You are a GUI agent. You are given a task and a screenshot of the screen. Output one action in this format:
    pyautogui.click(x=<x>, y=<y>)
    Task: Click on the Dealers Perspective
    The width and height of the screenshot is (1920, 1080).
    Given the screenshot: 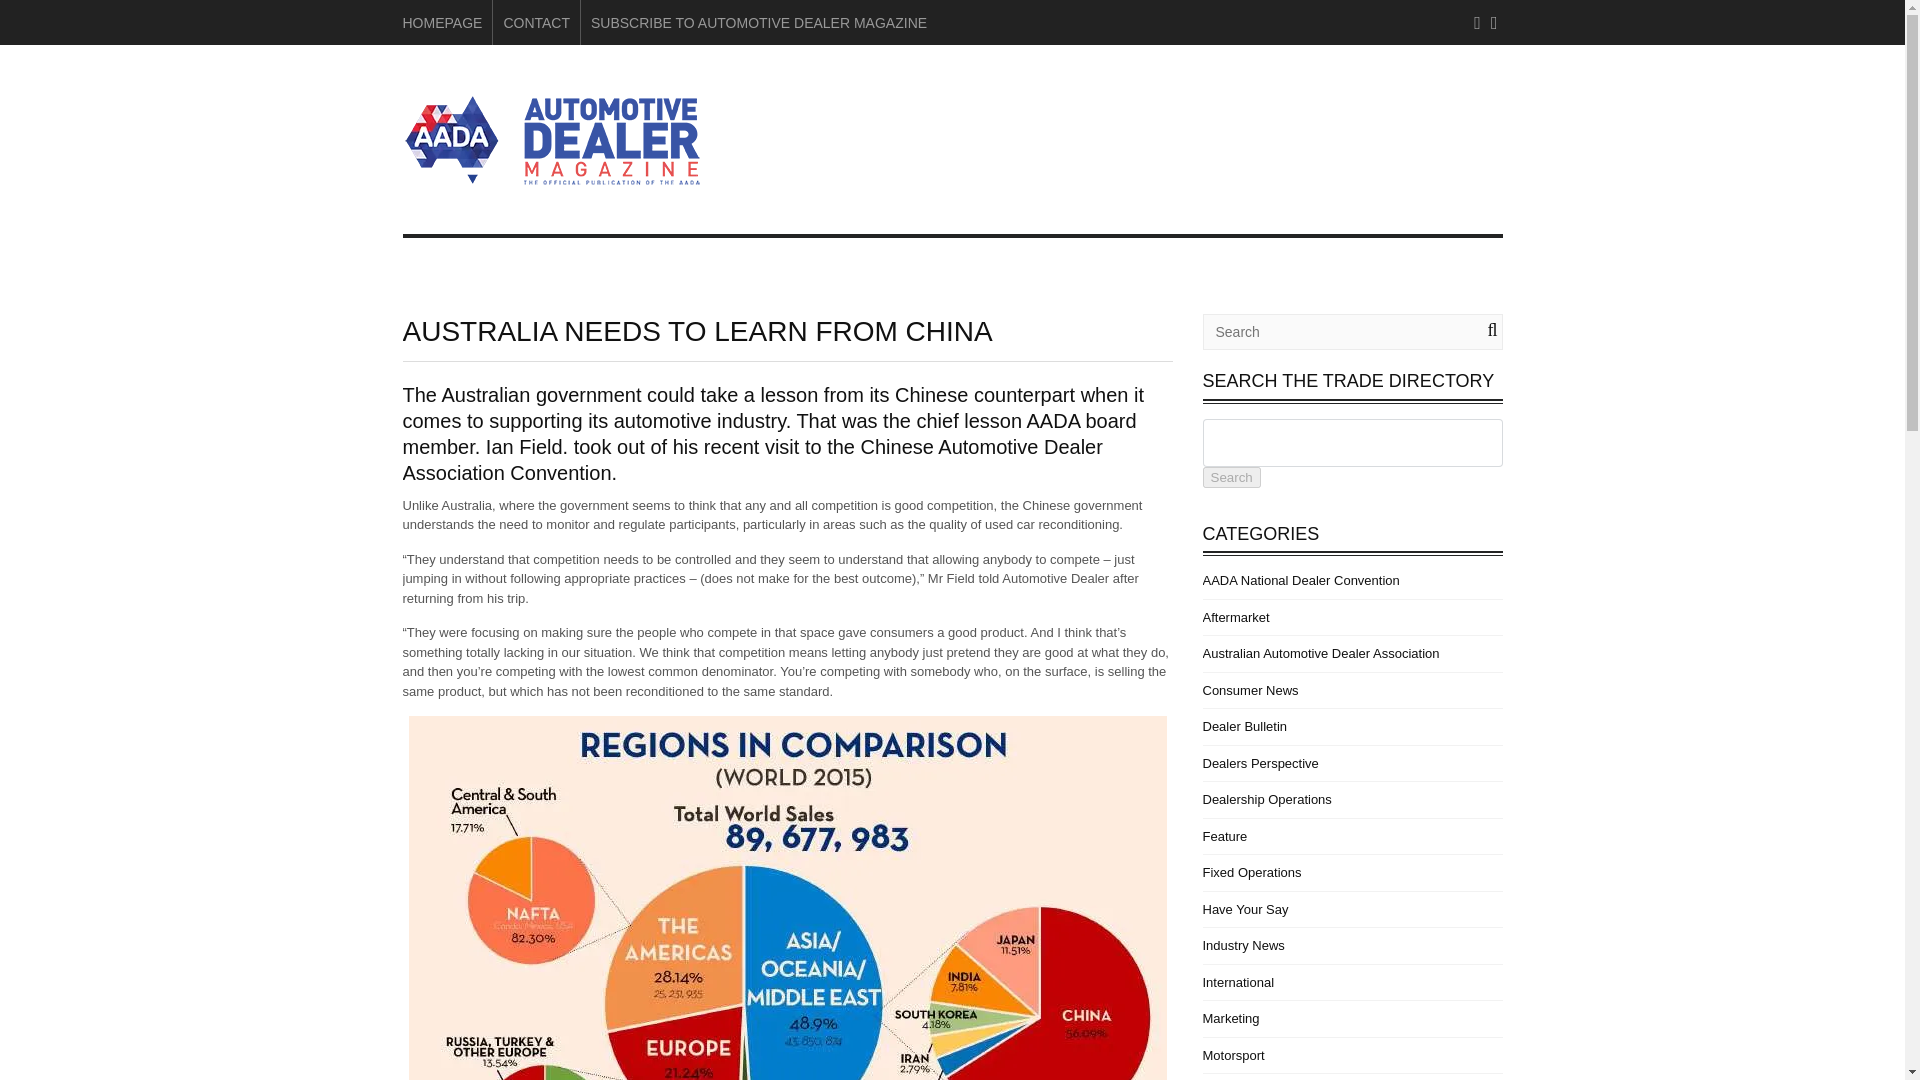 What is the action you would take?
    pyautogui.click(x=1259, y=764)
    